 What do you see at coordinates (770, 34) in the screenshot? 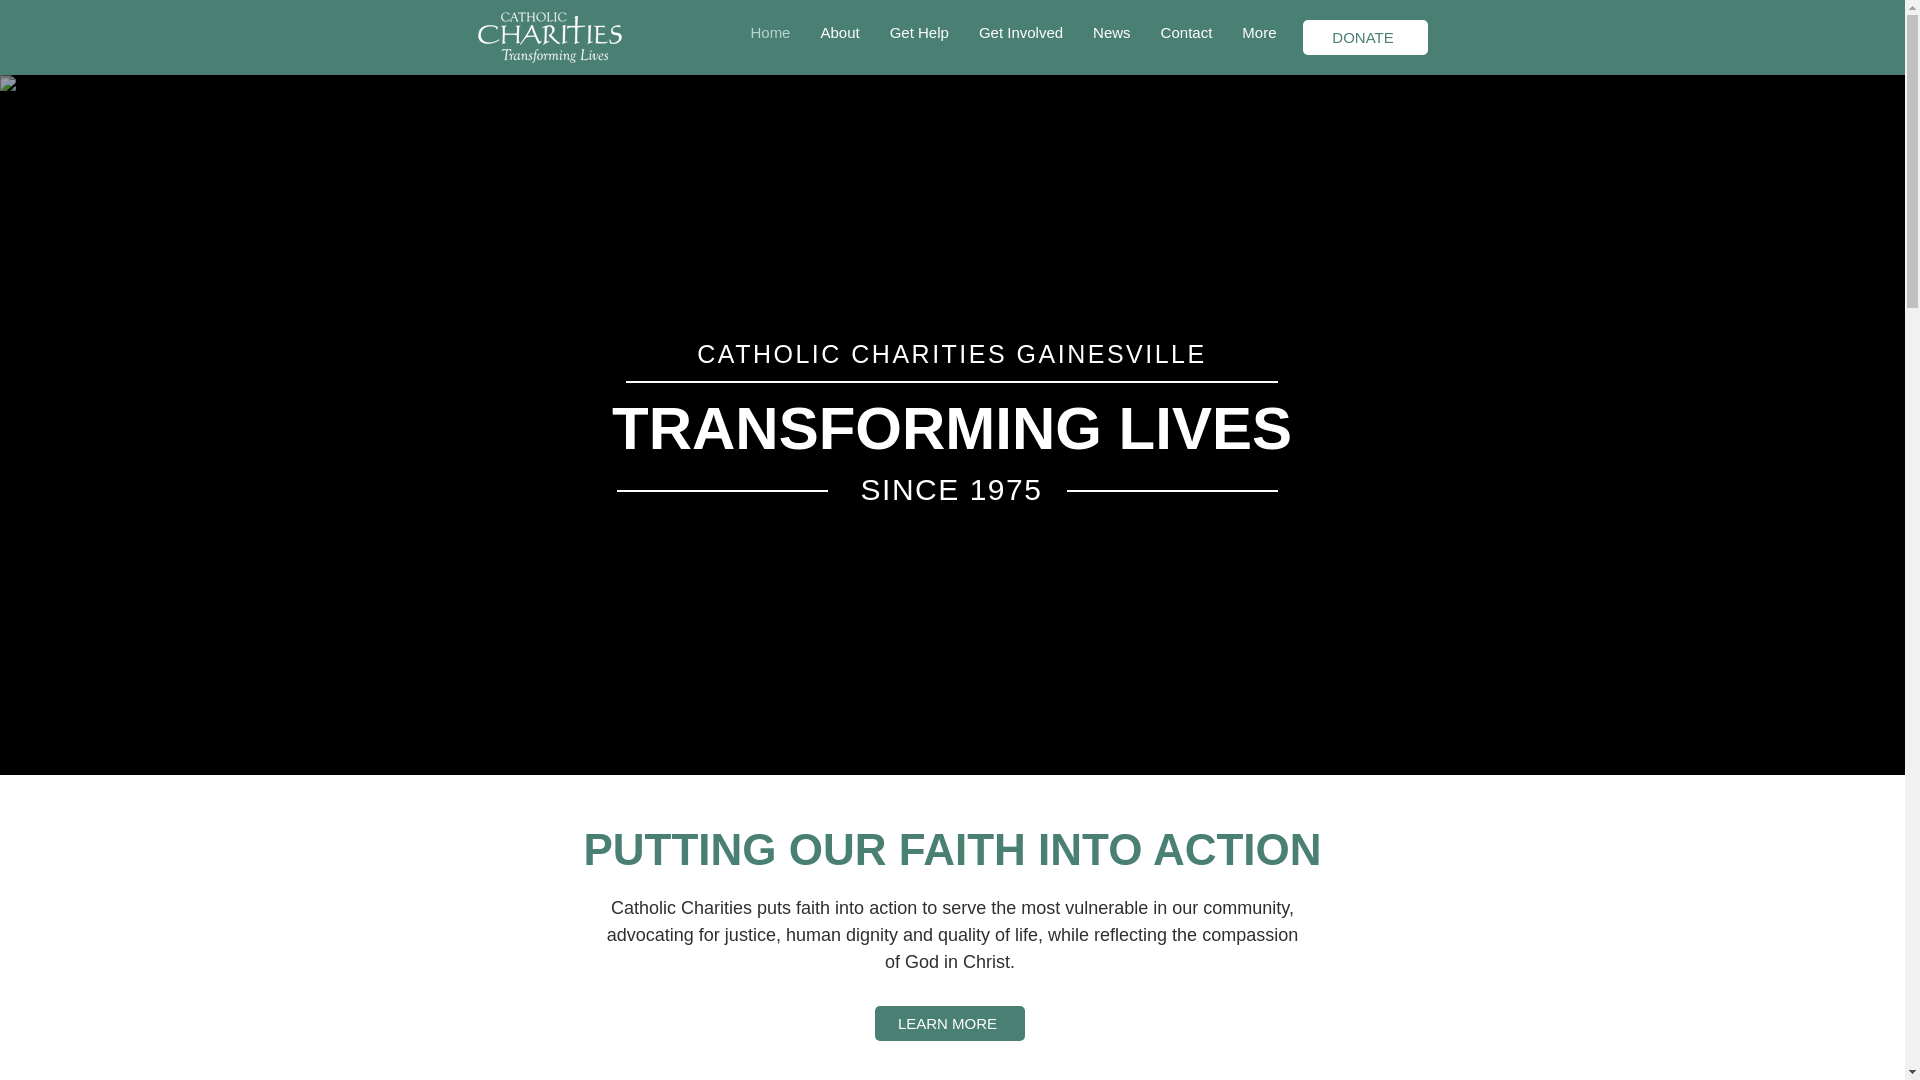
I see `Home` at bounding box center [770, 34].